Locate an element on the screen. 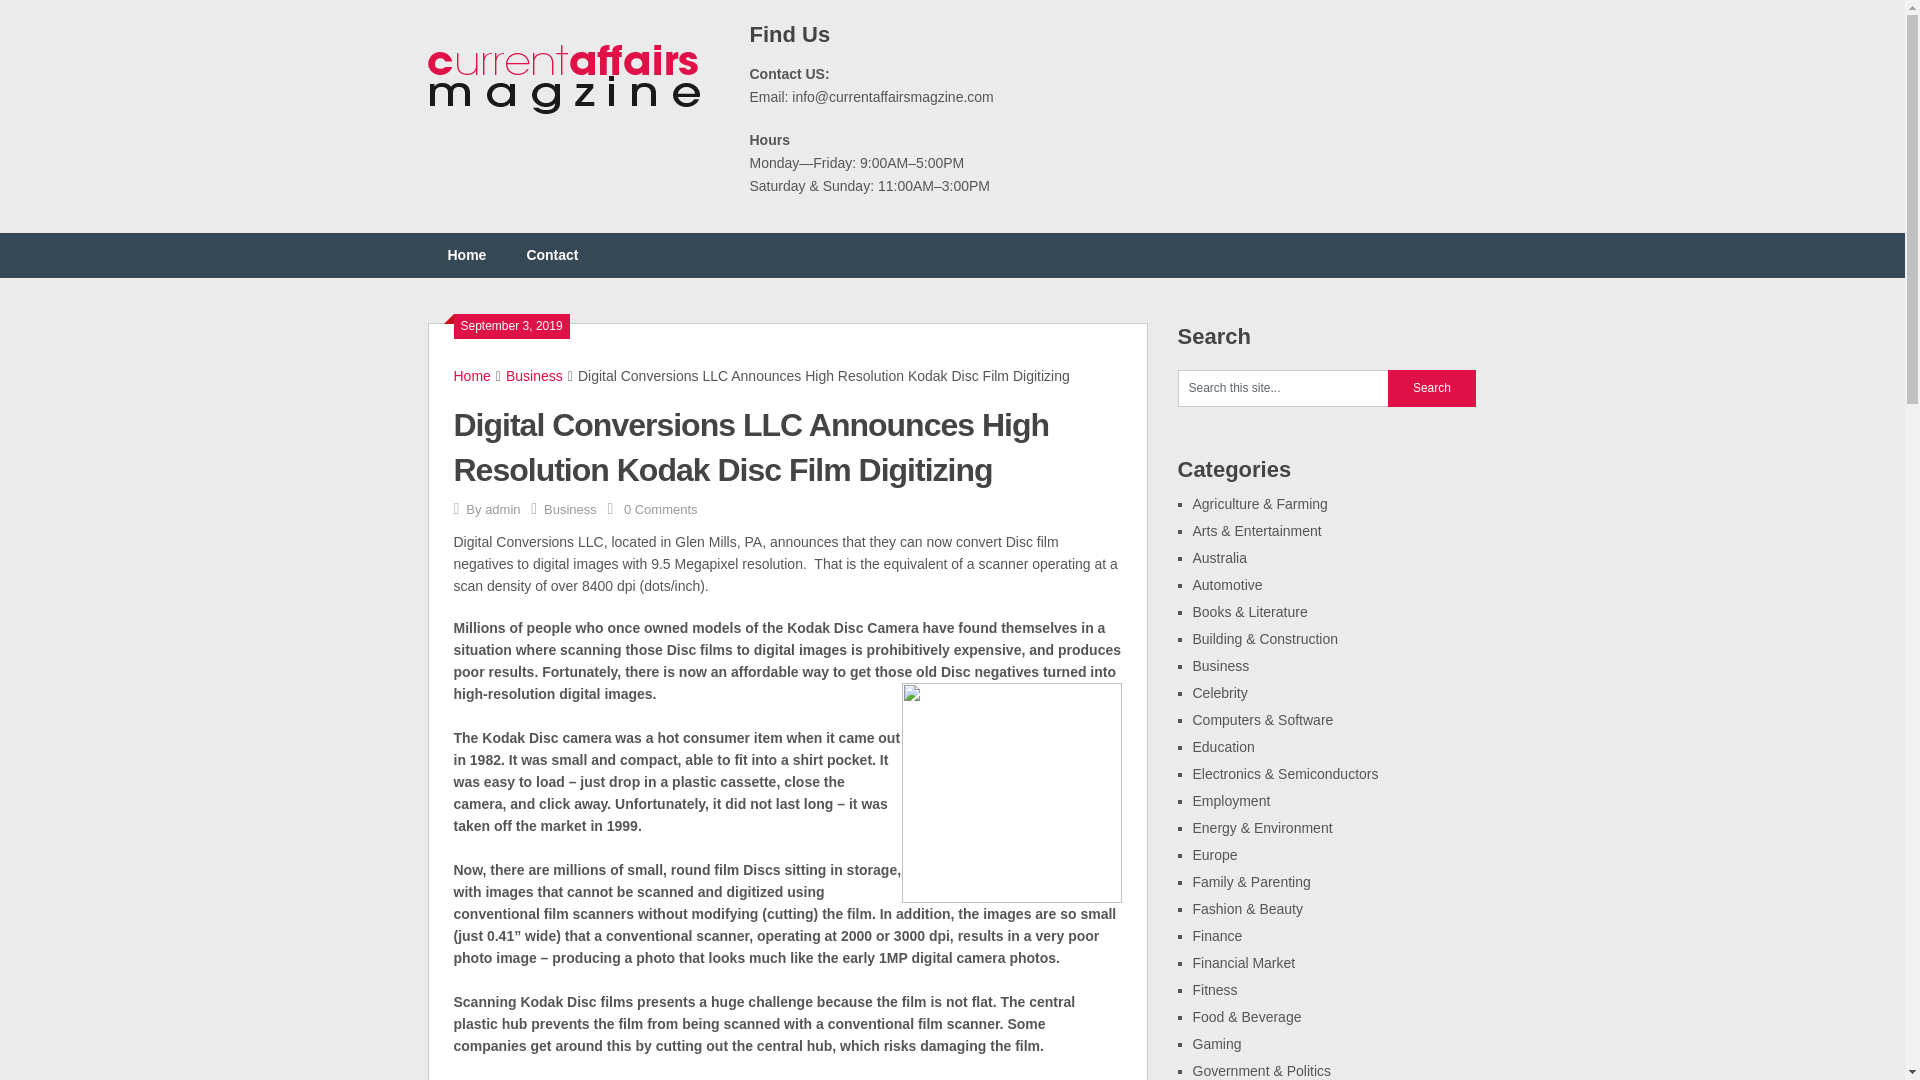 The image size is (1920, 1080). Search is located at coordinates (1432, 388).